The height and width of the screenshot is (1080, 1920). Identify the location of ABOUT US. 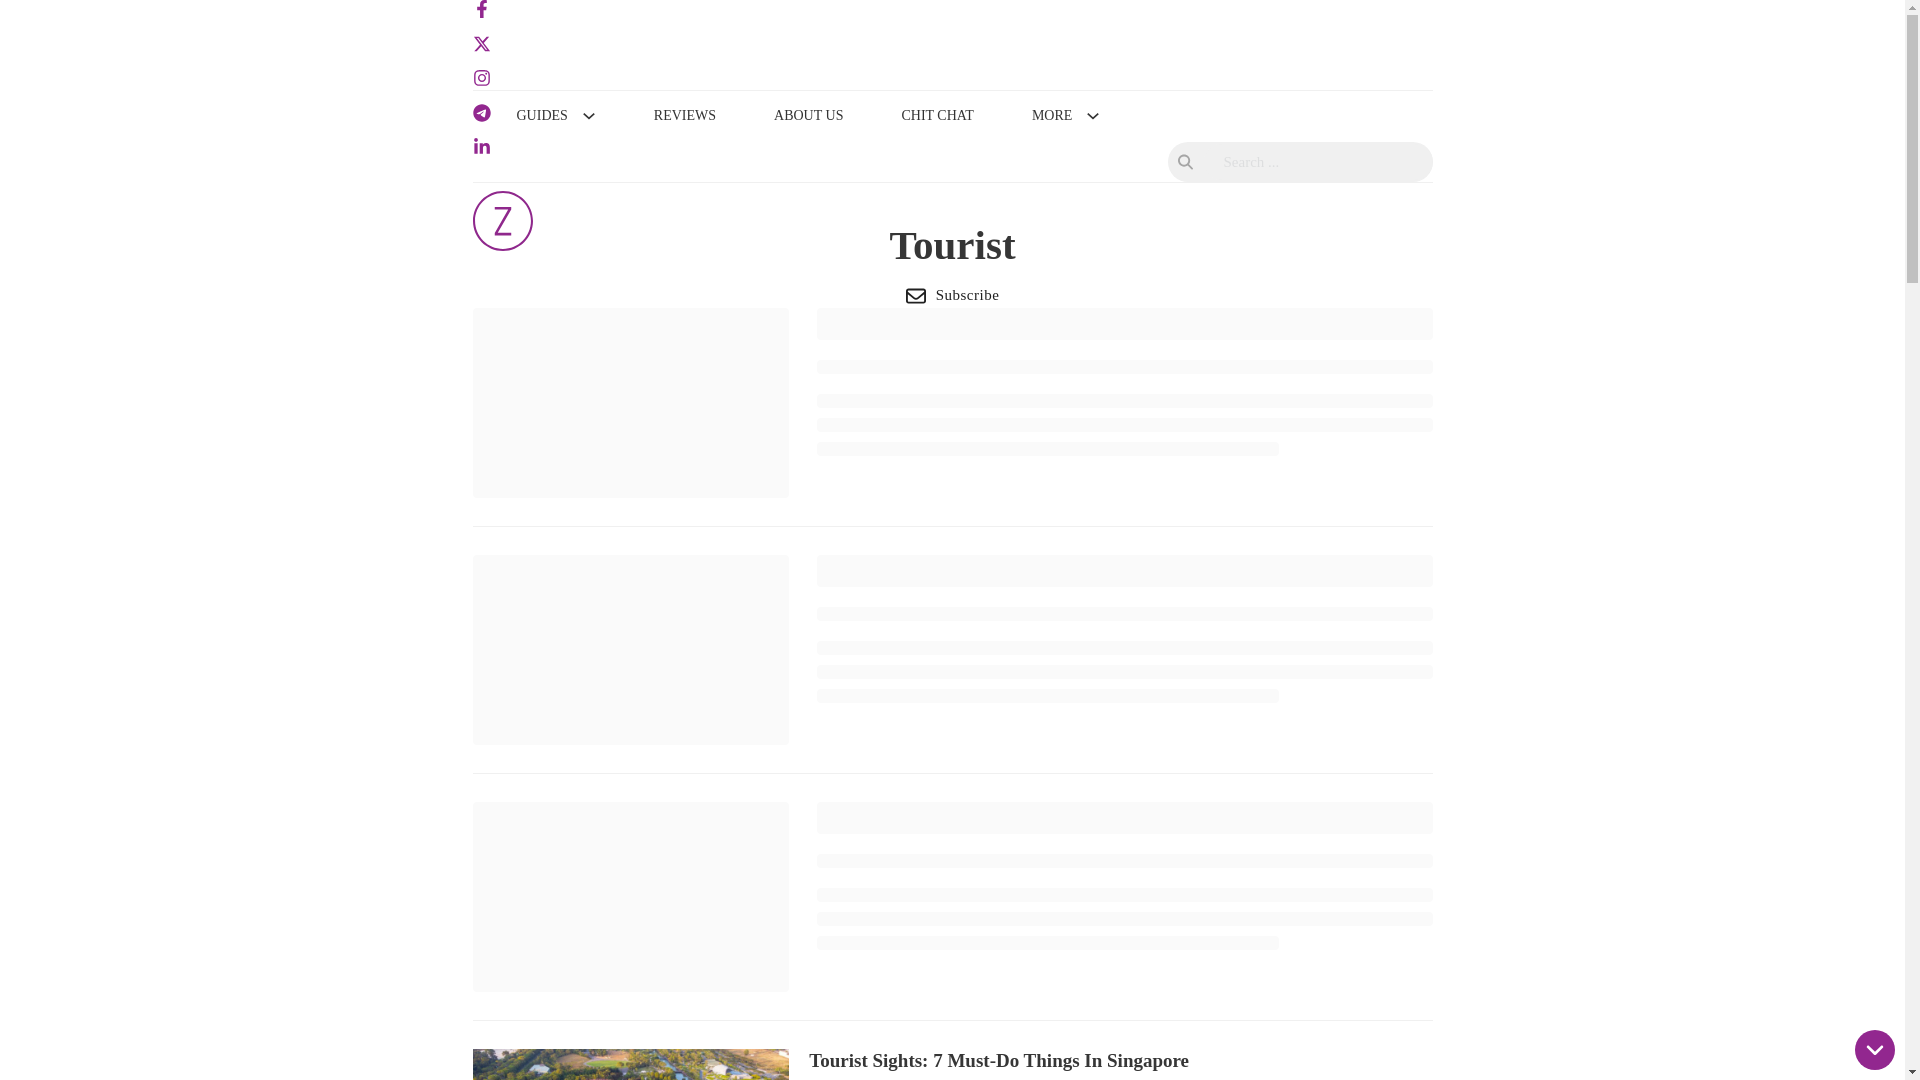
(808, 116).